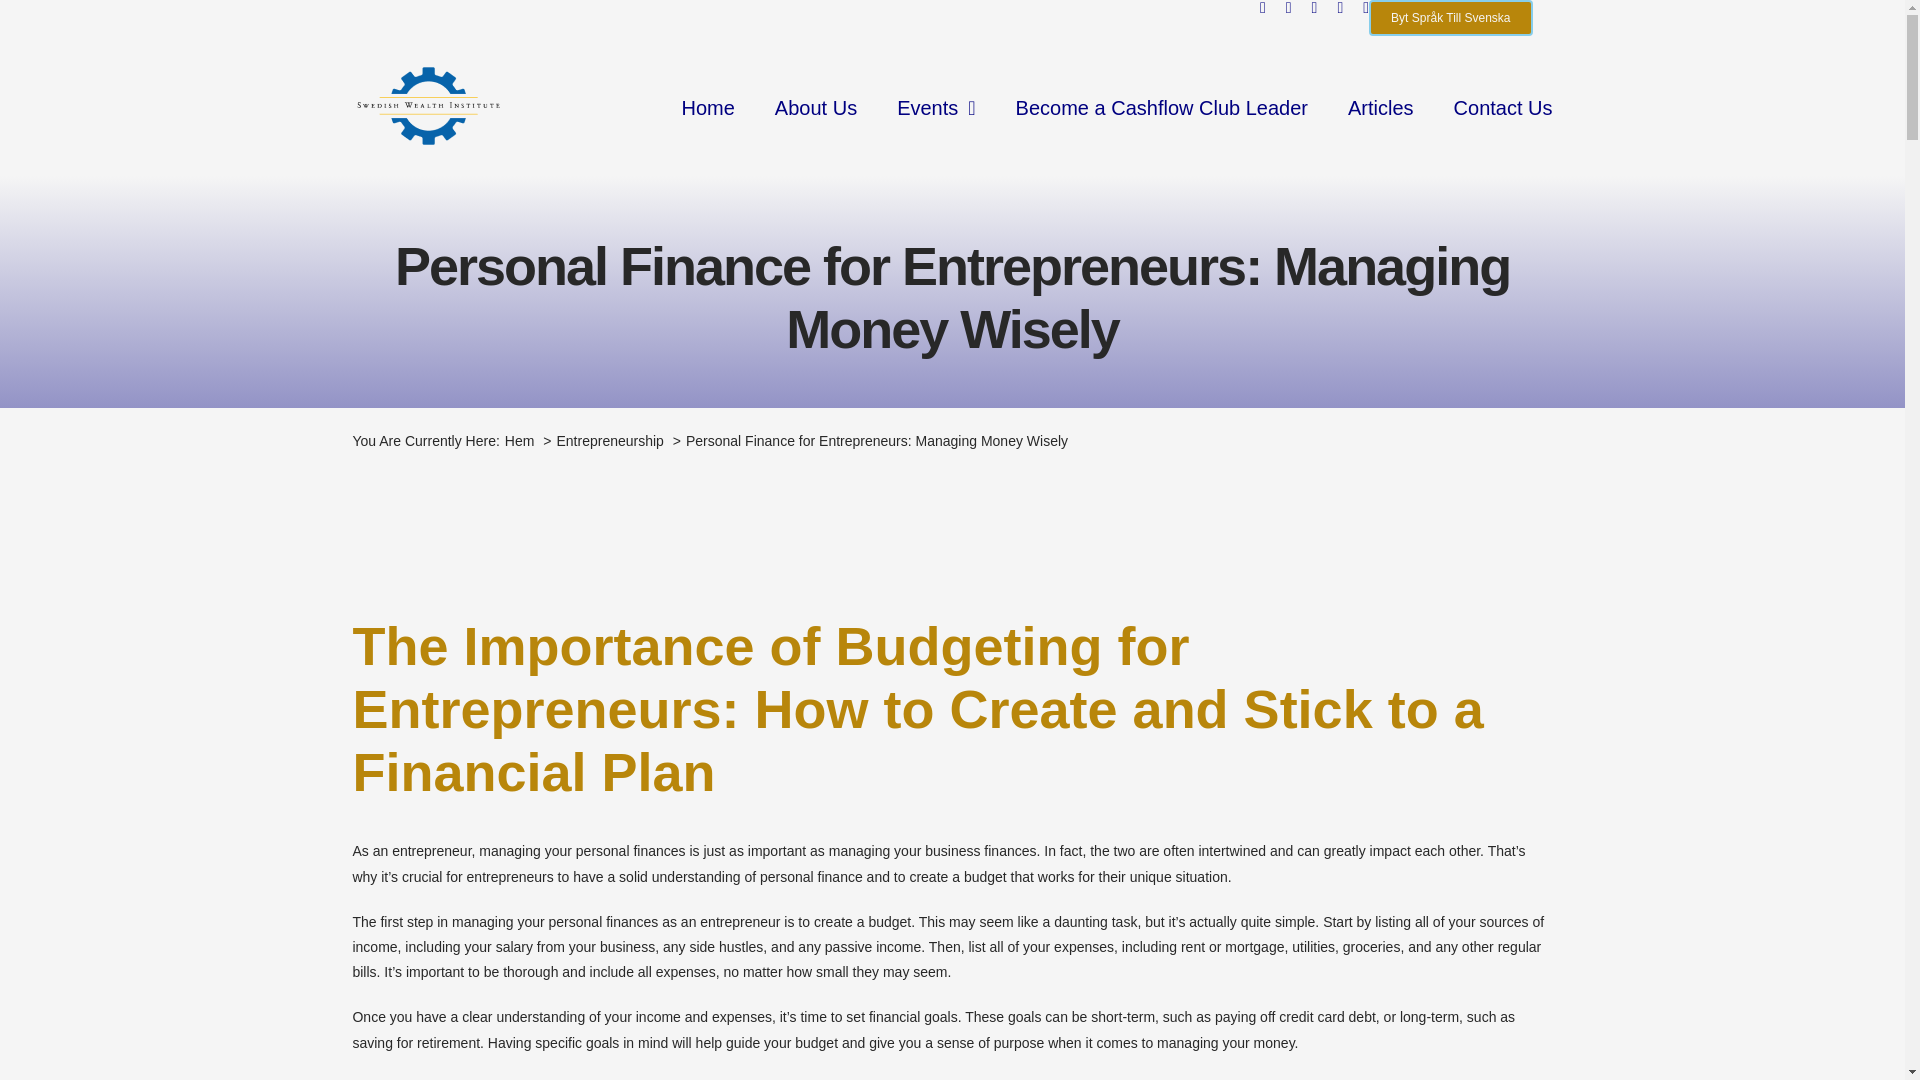  Describe the element at coordinates (1161, 105) in the screenshot. I see `Become a Cashflow Club Leader` at that location.